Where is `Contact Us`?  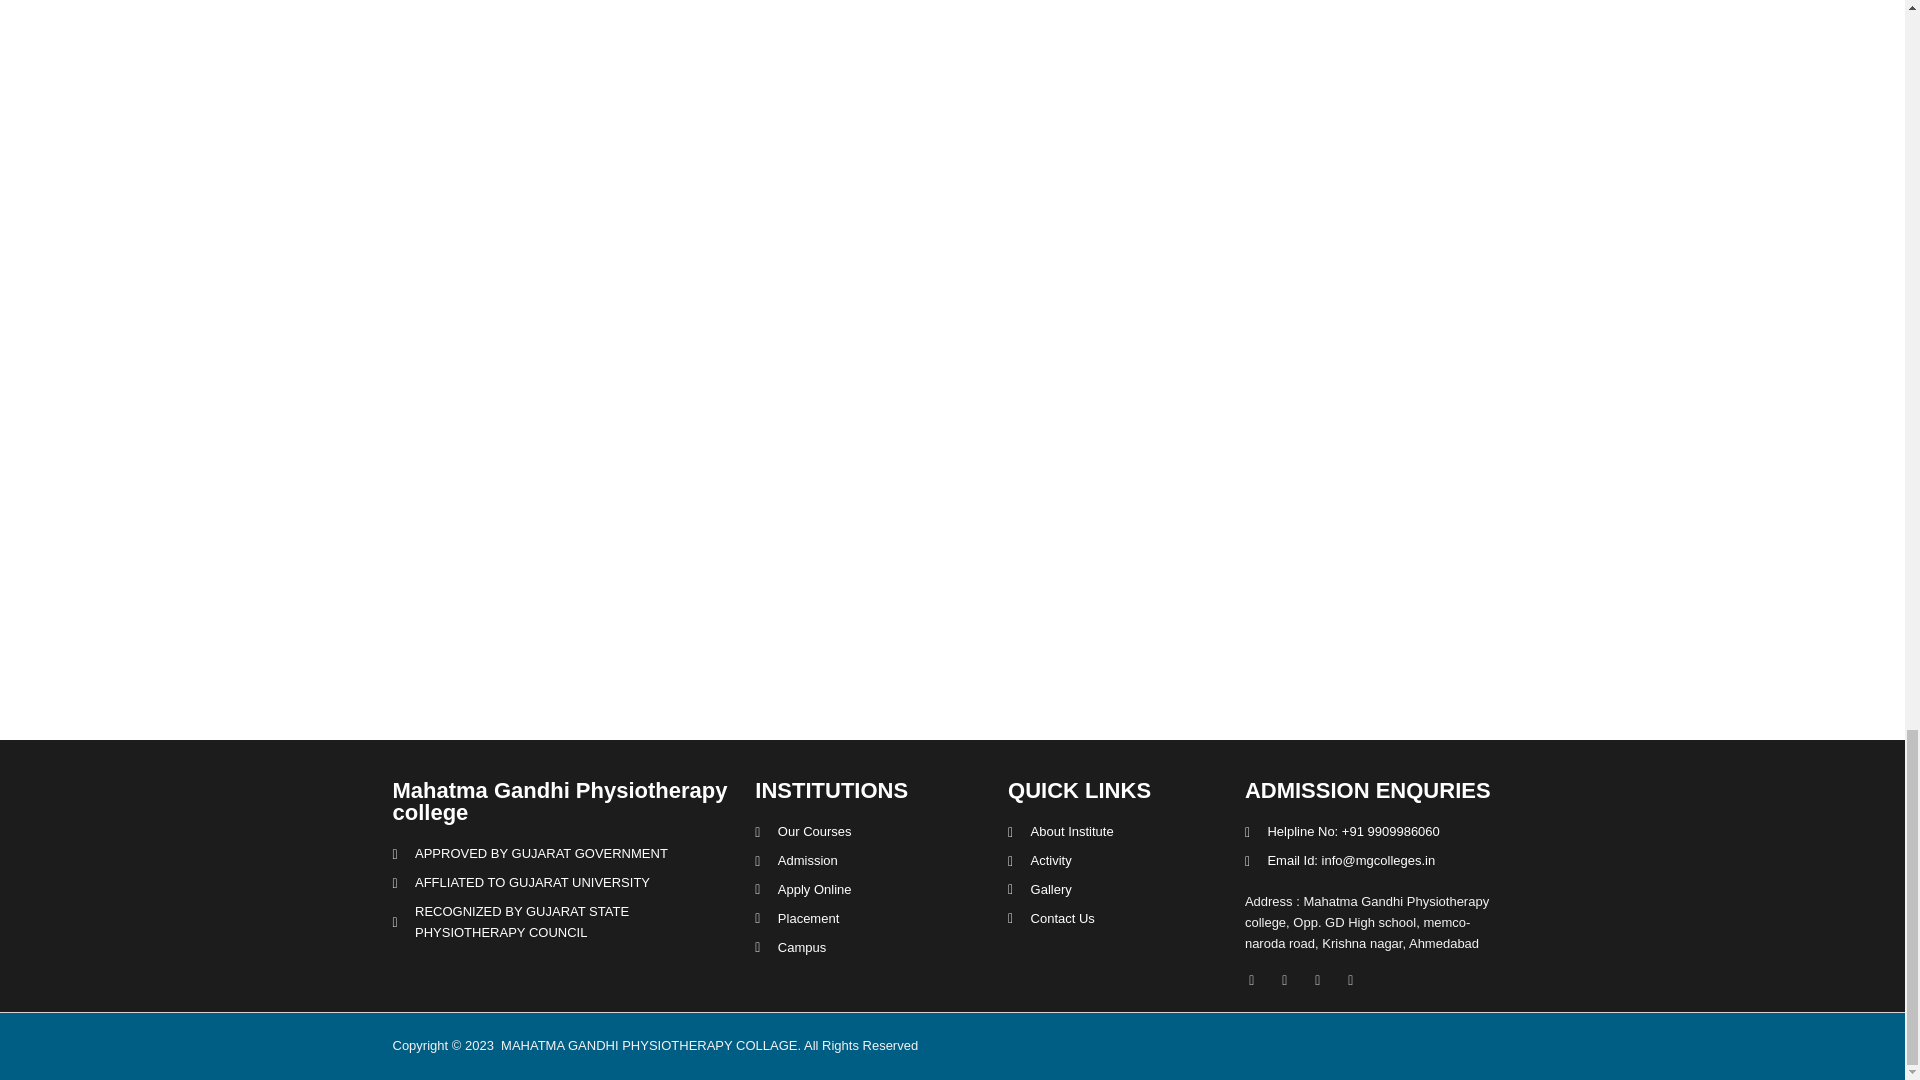 Contact Us is located at coordinates (1116, 919).